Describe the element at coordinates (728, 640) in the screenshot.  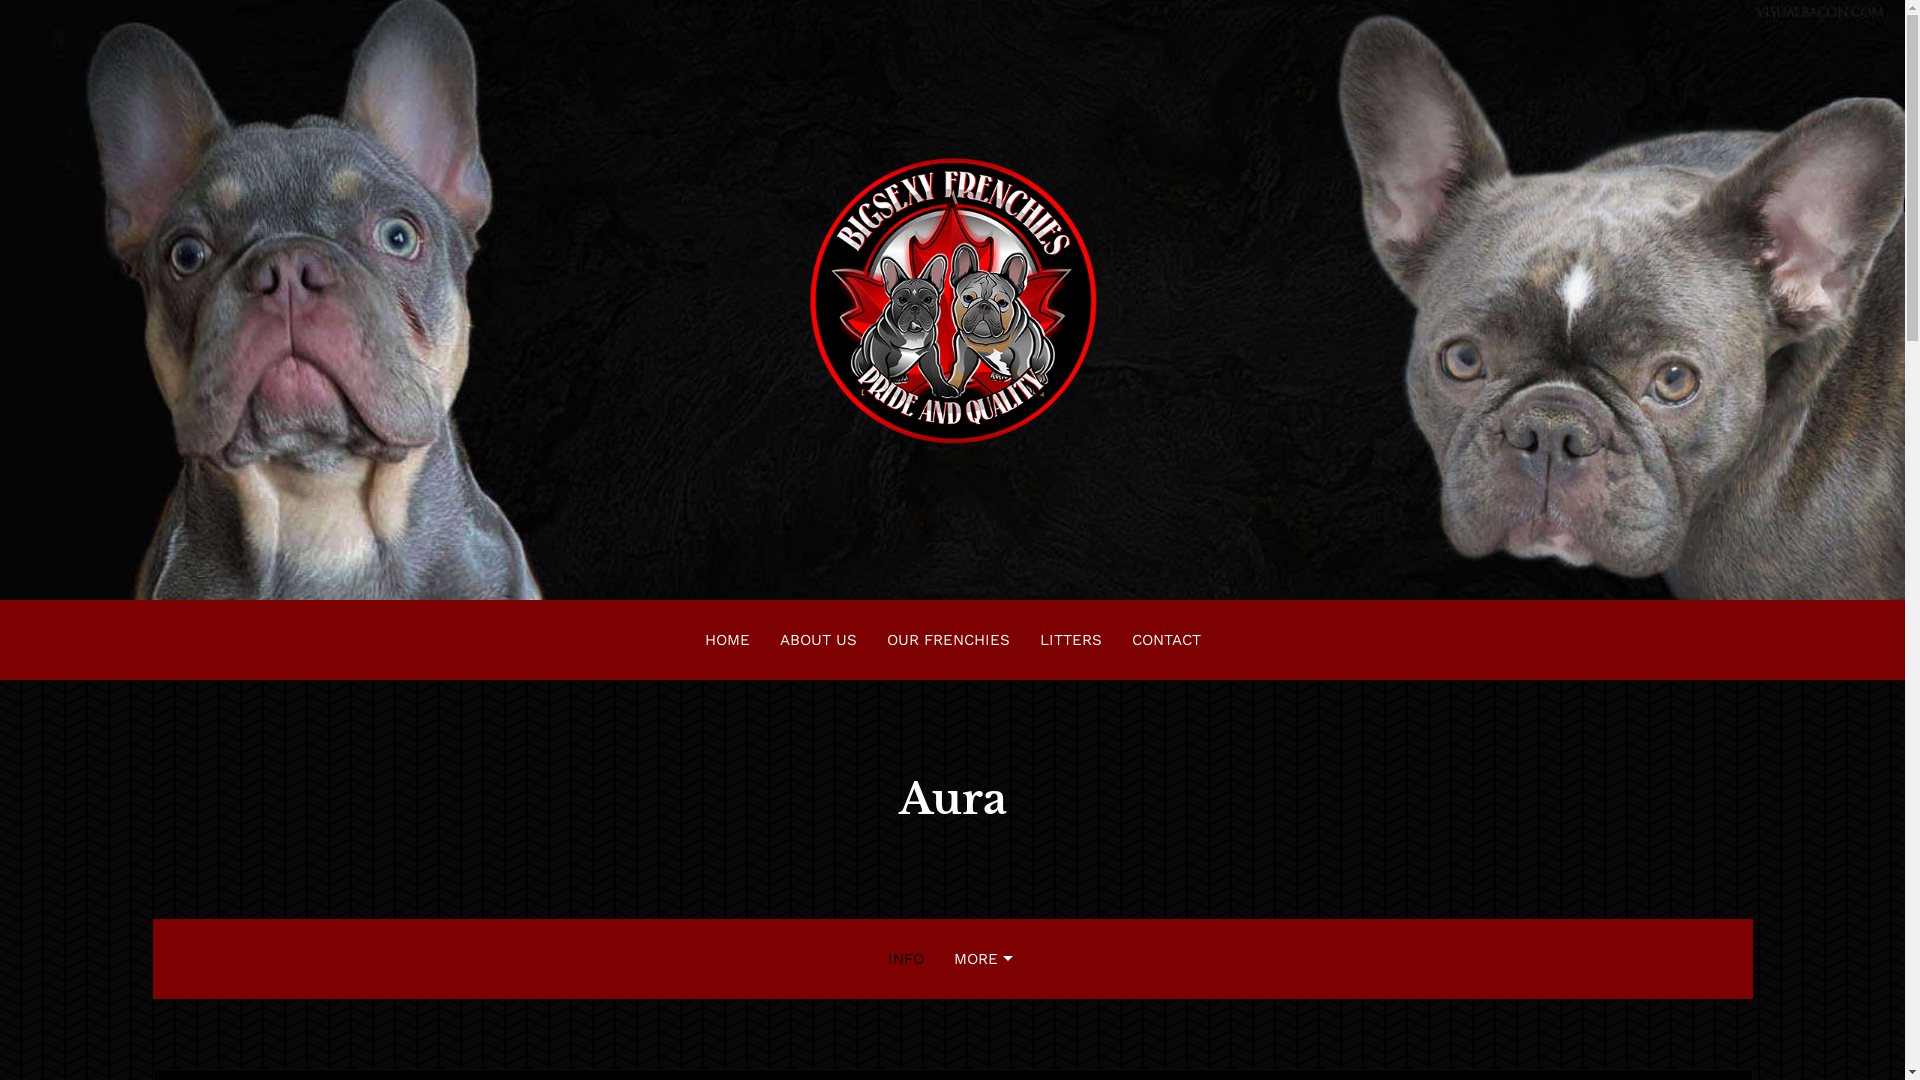
I see `HOME` at that location.